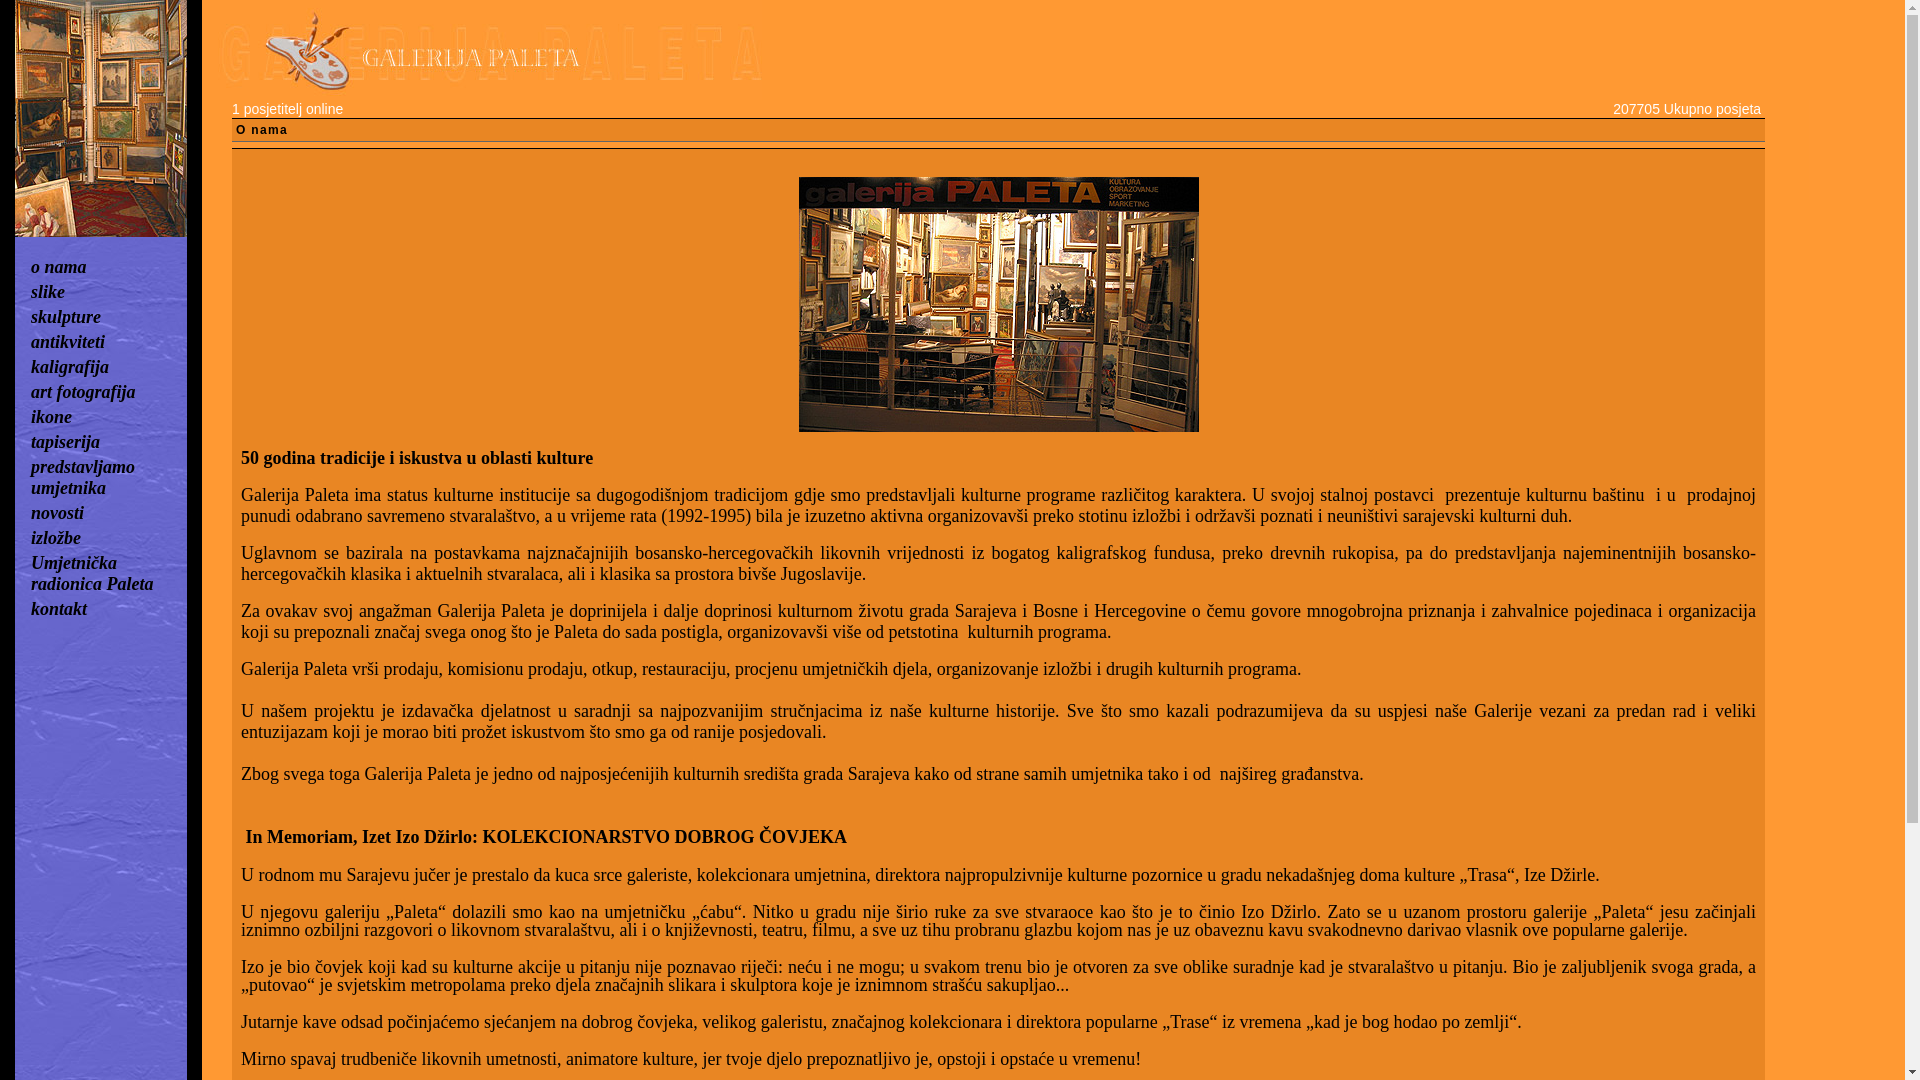 The height and width of the screenshot is (1080, 1920). What do you see at coordinates (68, 342) in the screenshot?
I see `antikviteti` at bounding box center [68, 342].